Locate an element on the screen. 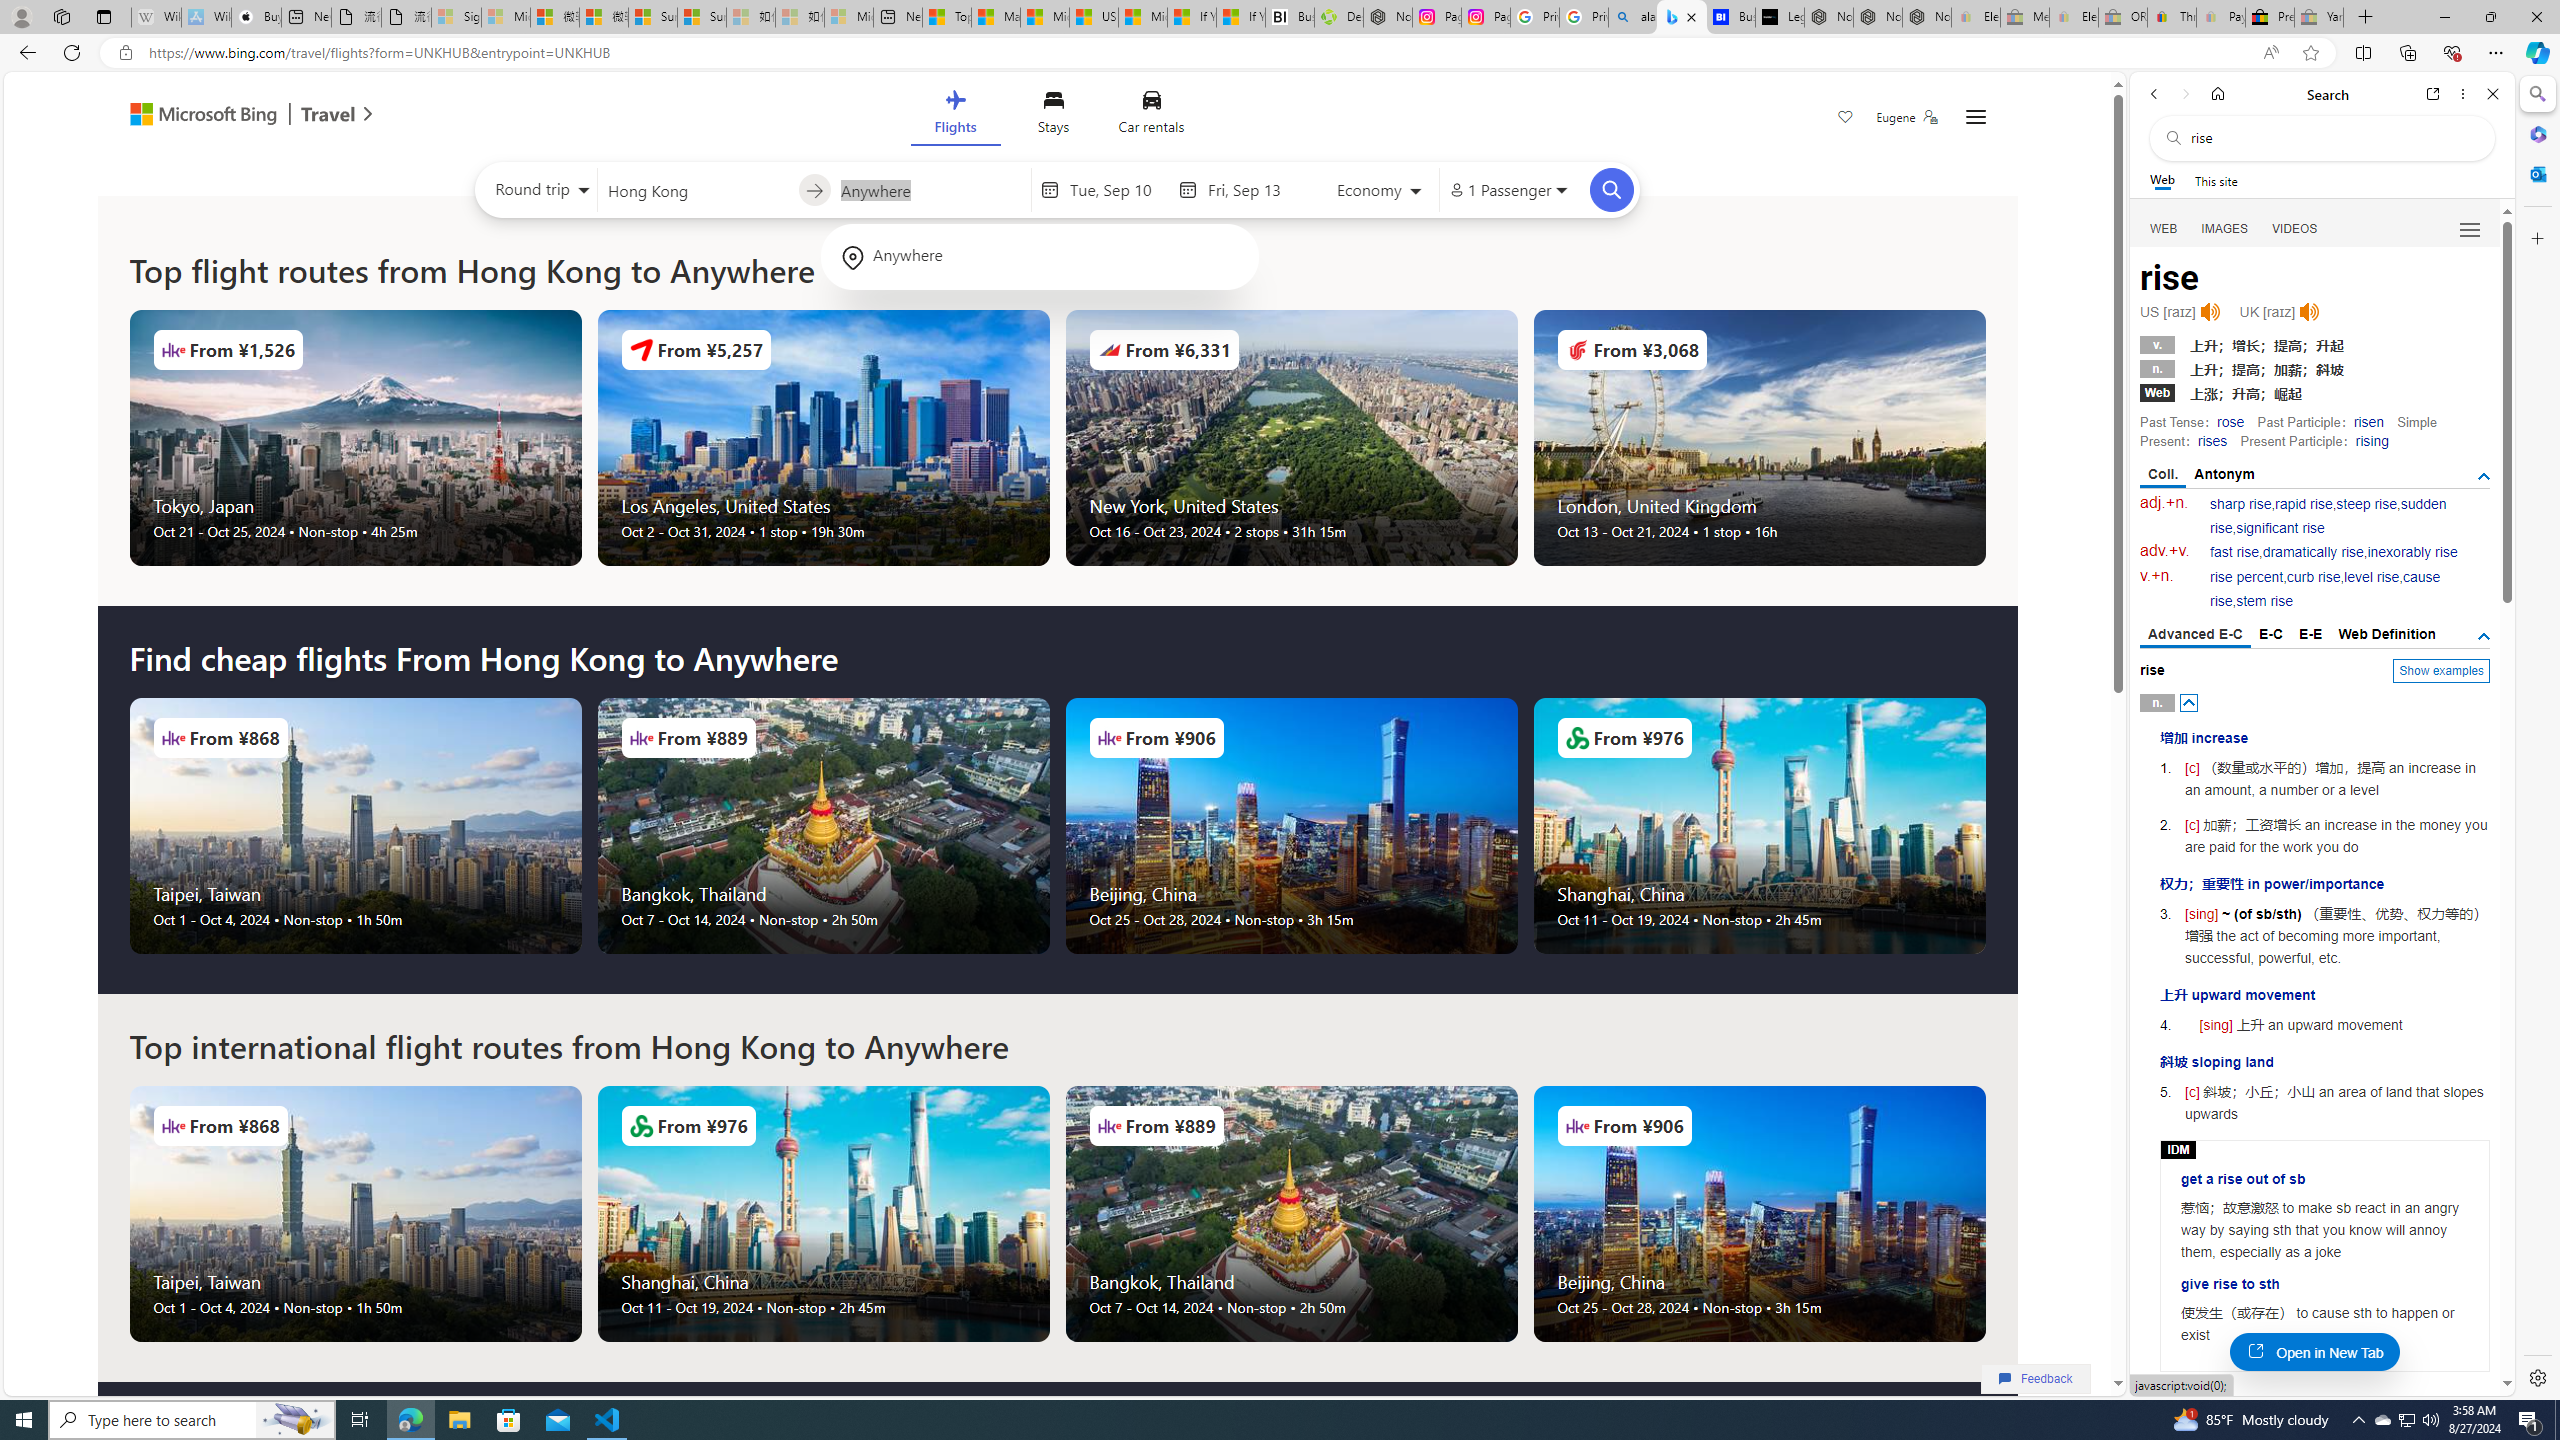  rises is located at coordinates (2212, 441).